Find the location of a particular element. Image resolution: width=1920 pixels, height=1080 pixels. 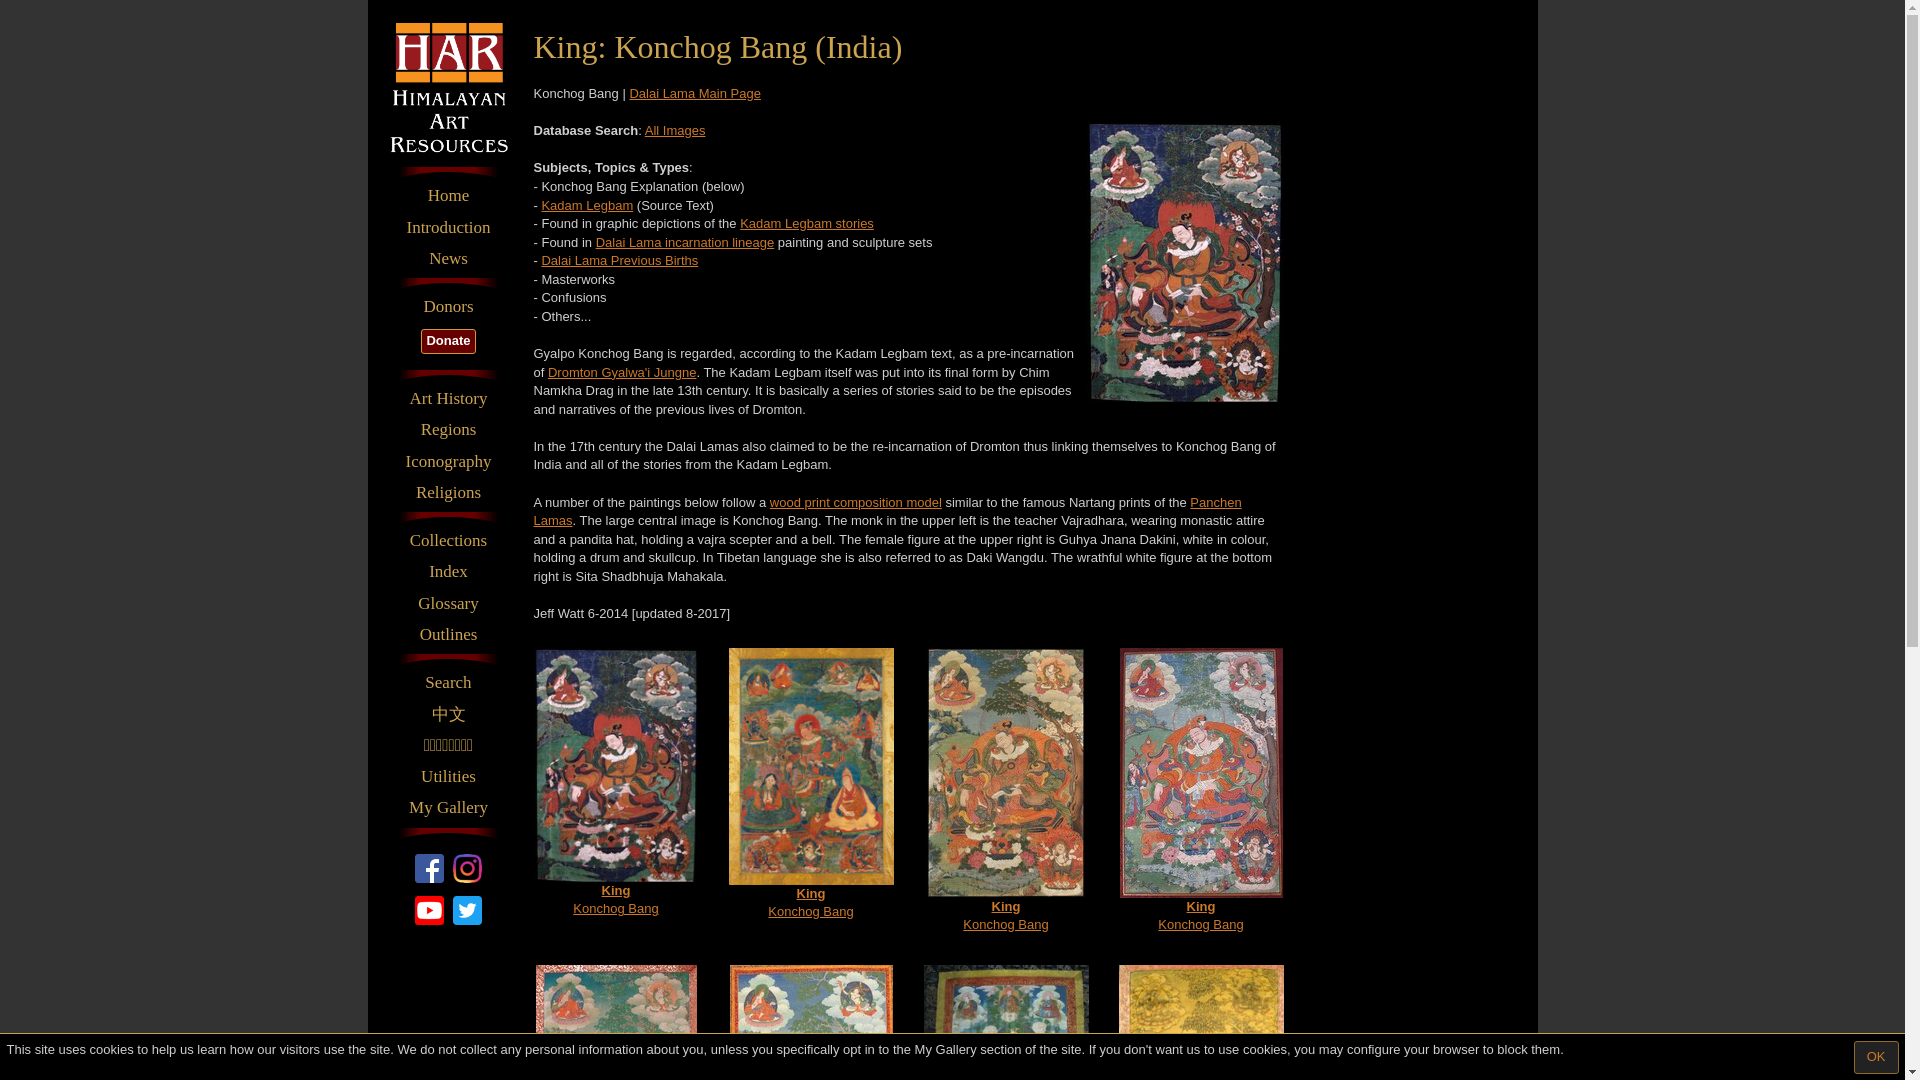

Search is located at coordinates (448, 682).